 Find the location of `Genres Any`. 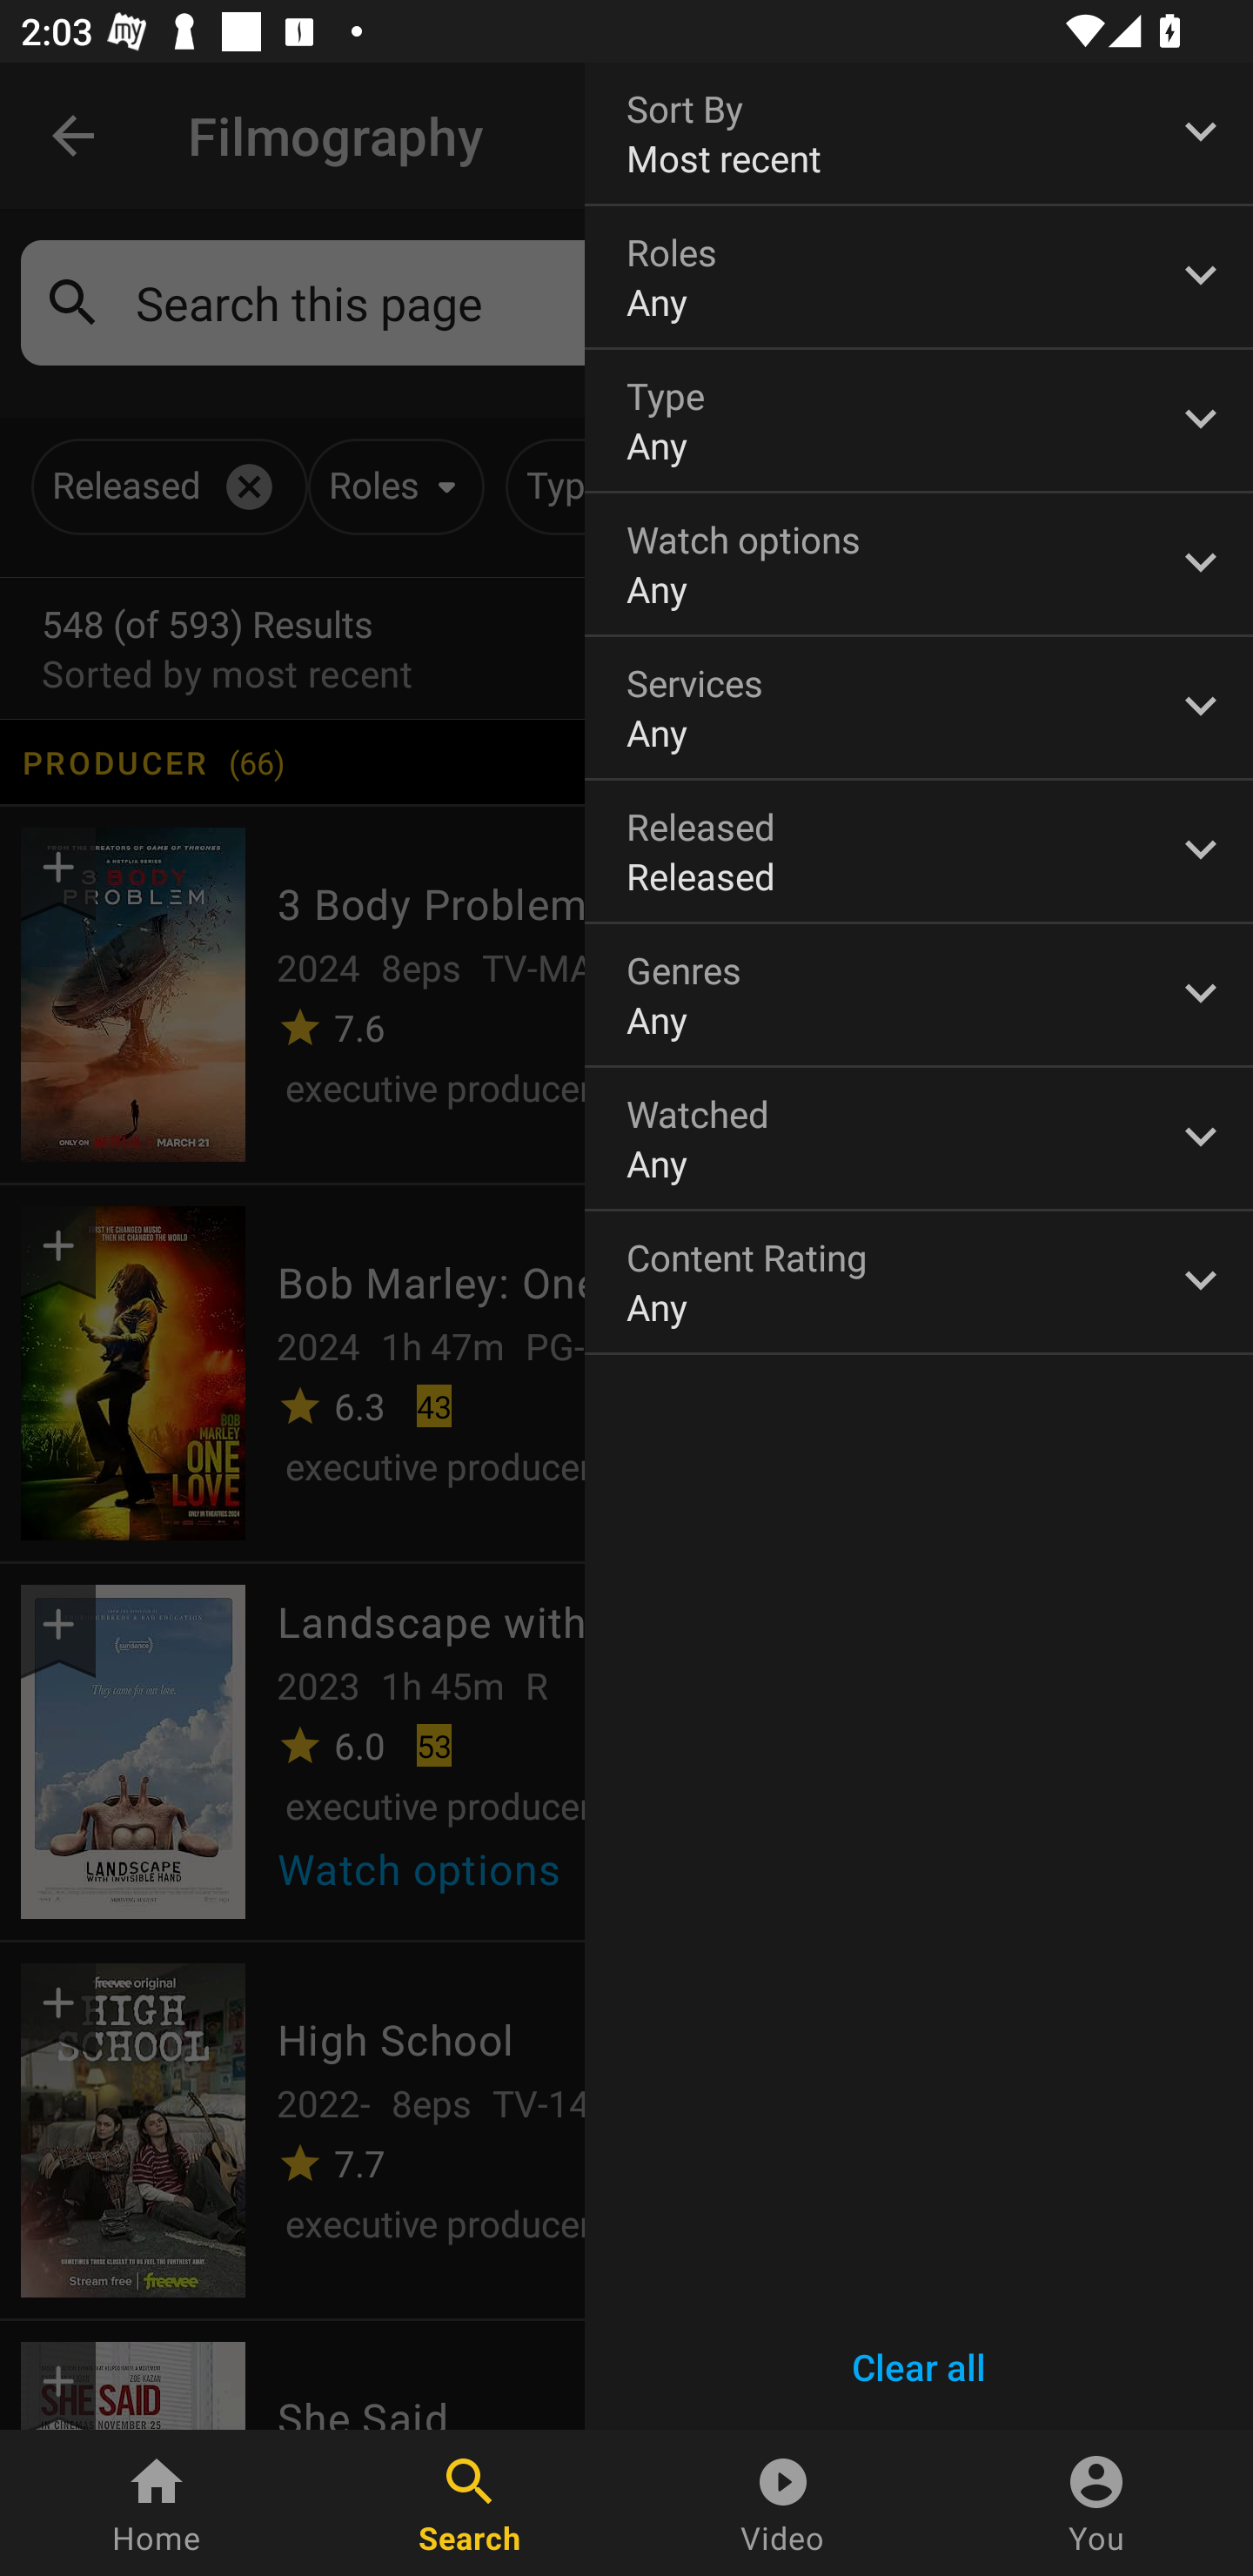

Genres Any is located at coordinates (919, 996).